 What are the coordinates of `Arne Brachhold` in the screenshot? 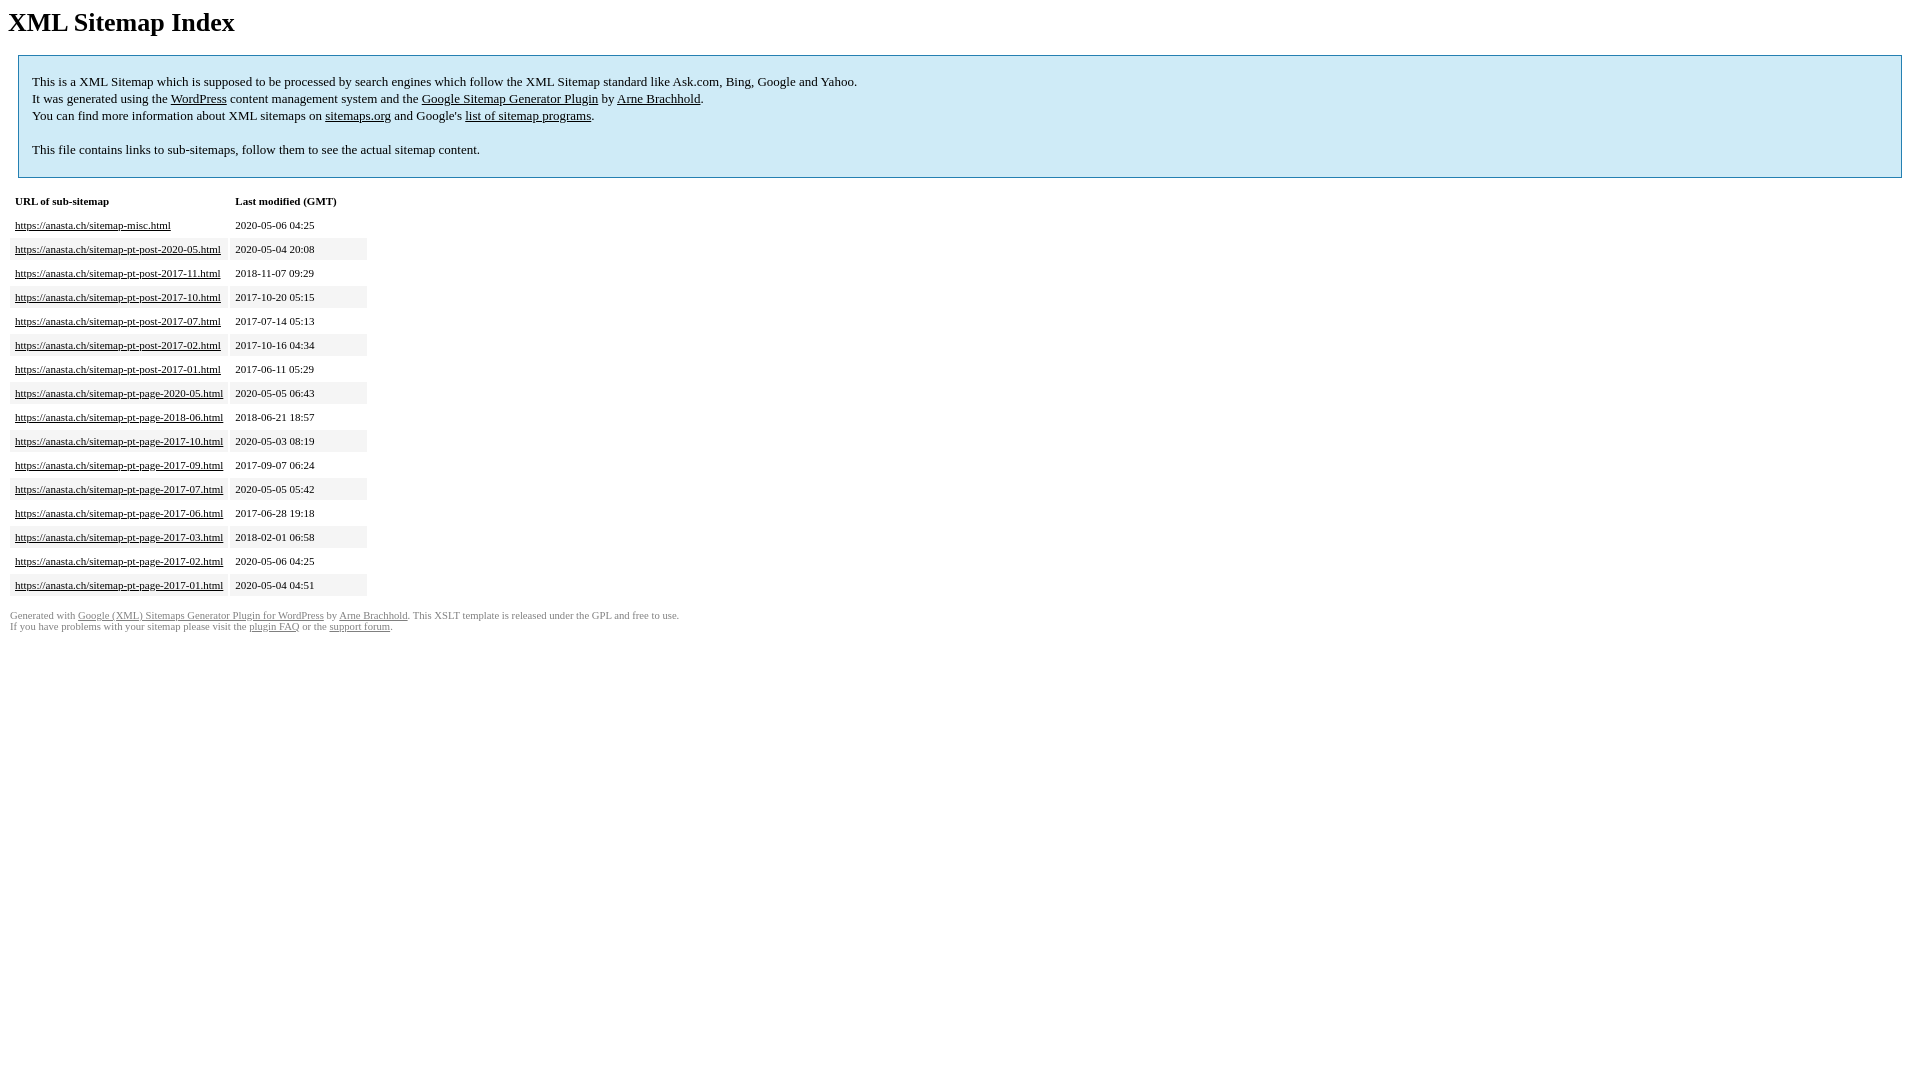 It's located at (658, 98).